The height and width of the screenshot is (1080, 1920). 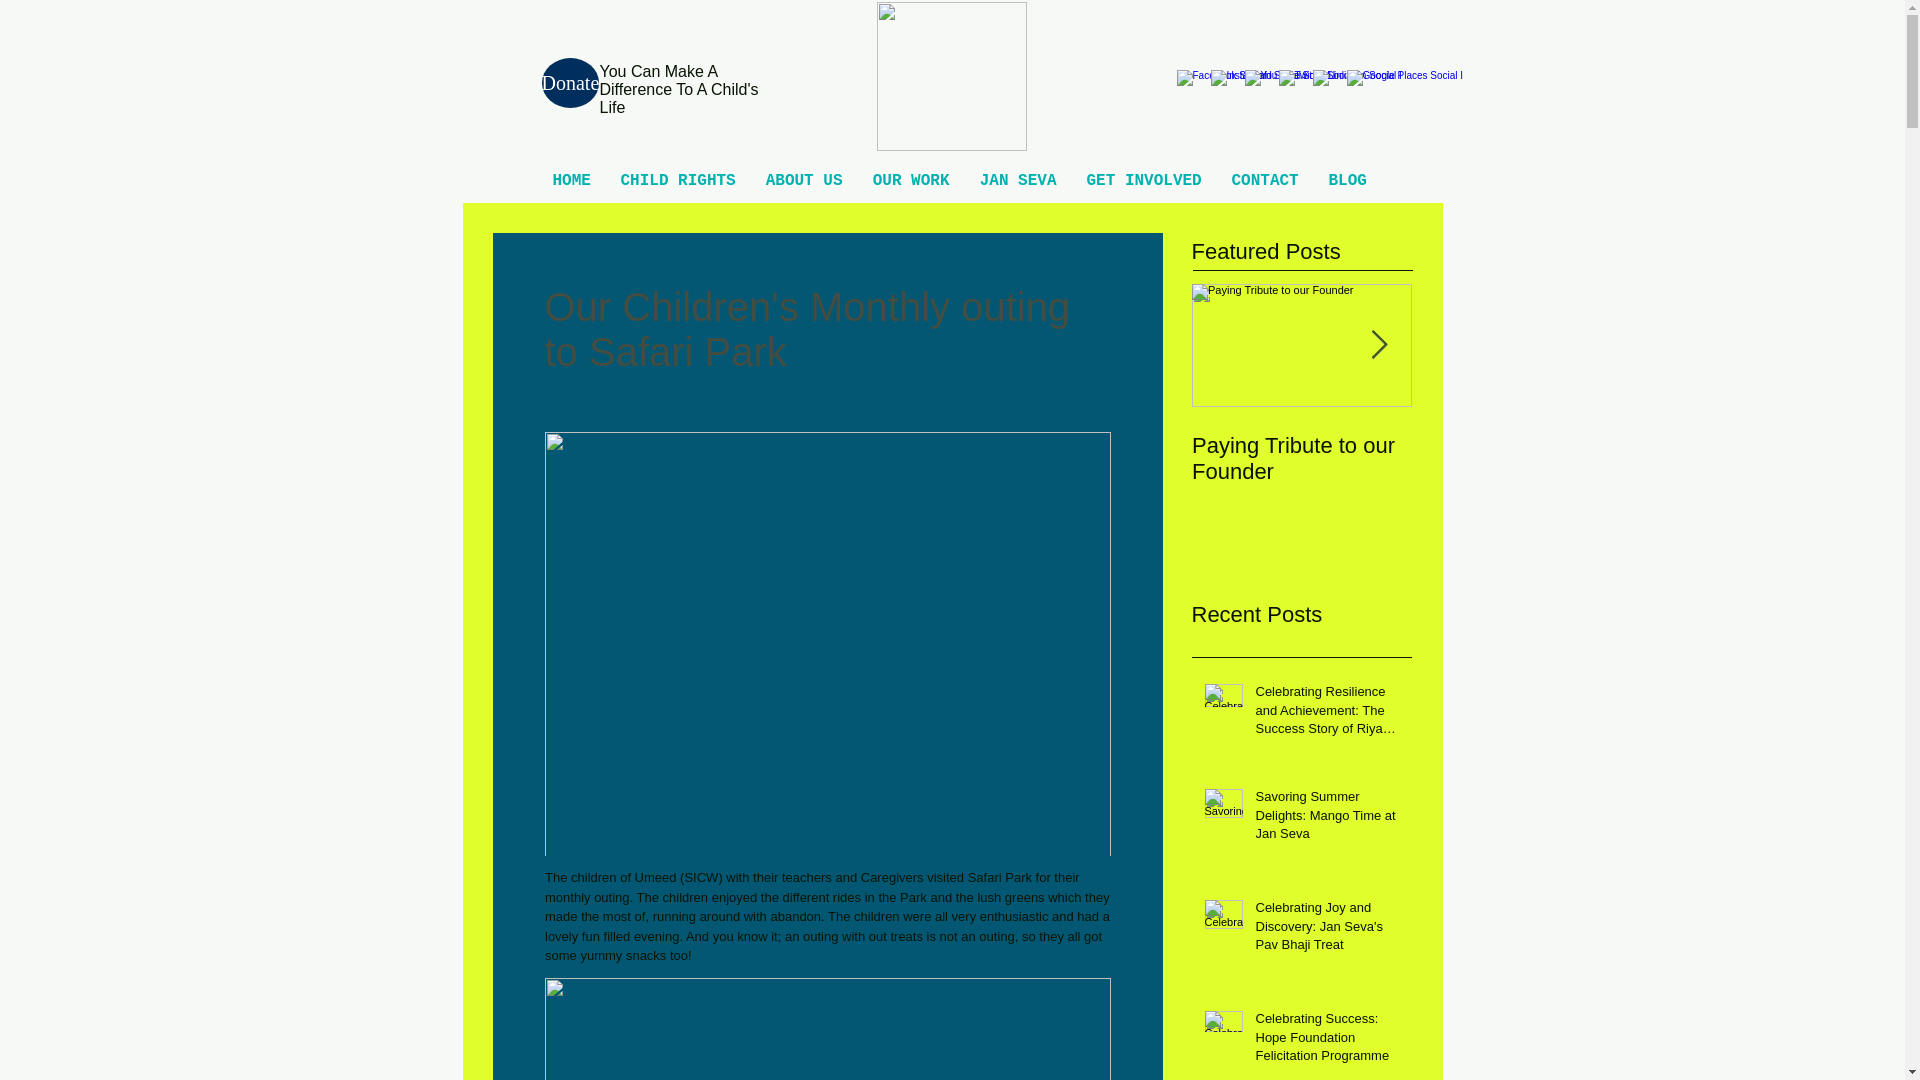 I want to click on ABOUT US, so click(x=803, y=181).